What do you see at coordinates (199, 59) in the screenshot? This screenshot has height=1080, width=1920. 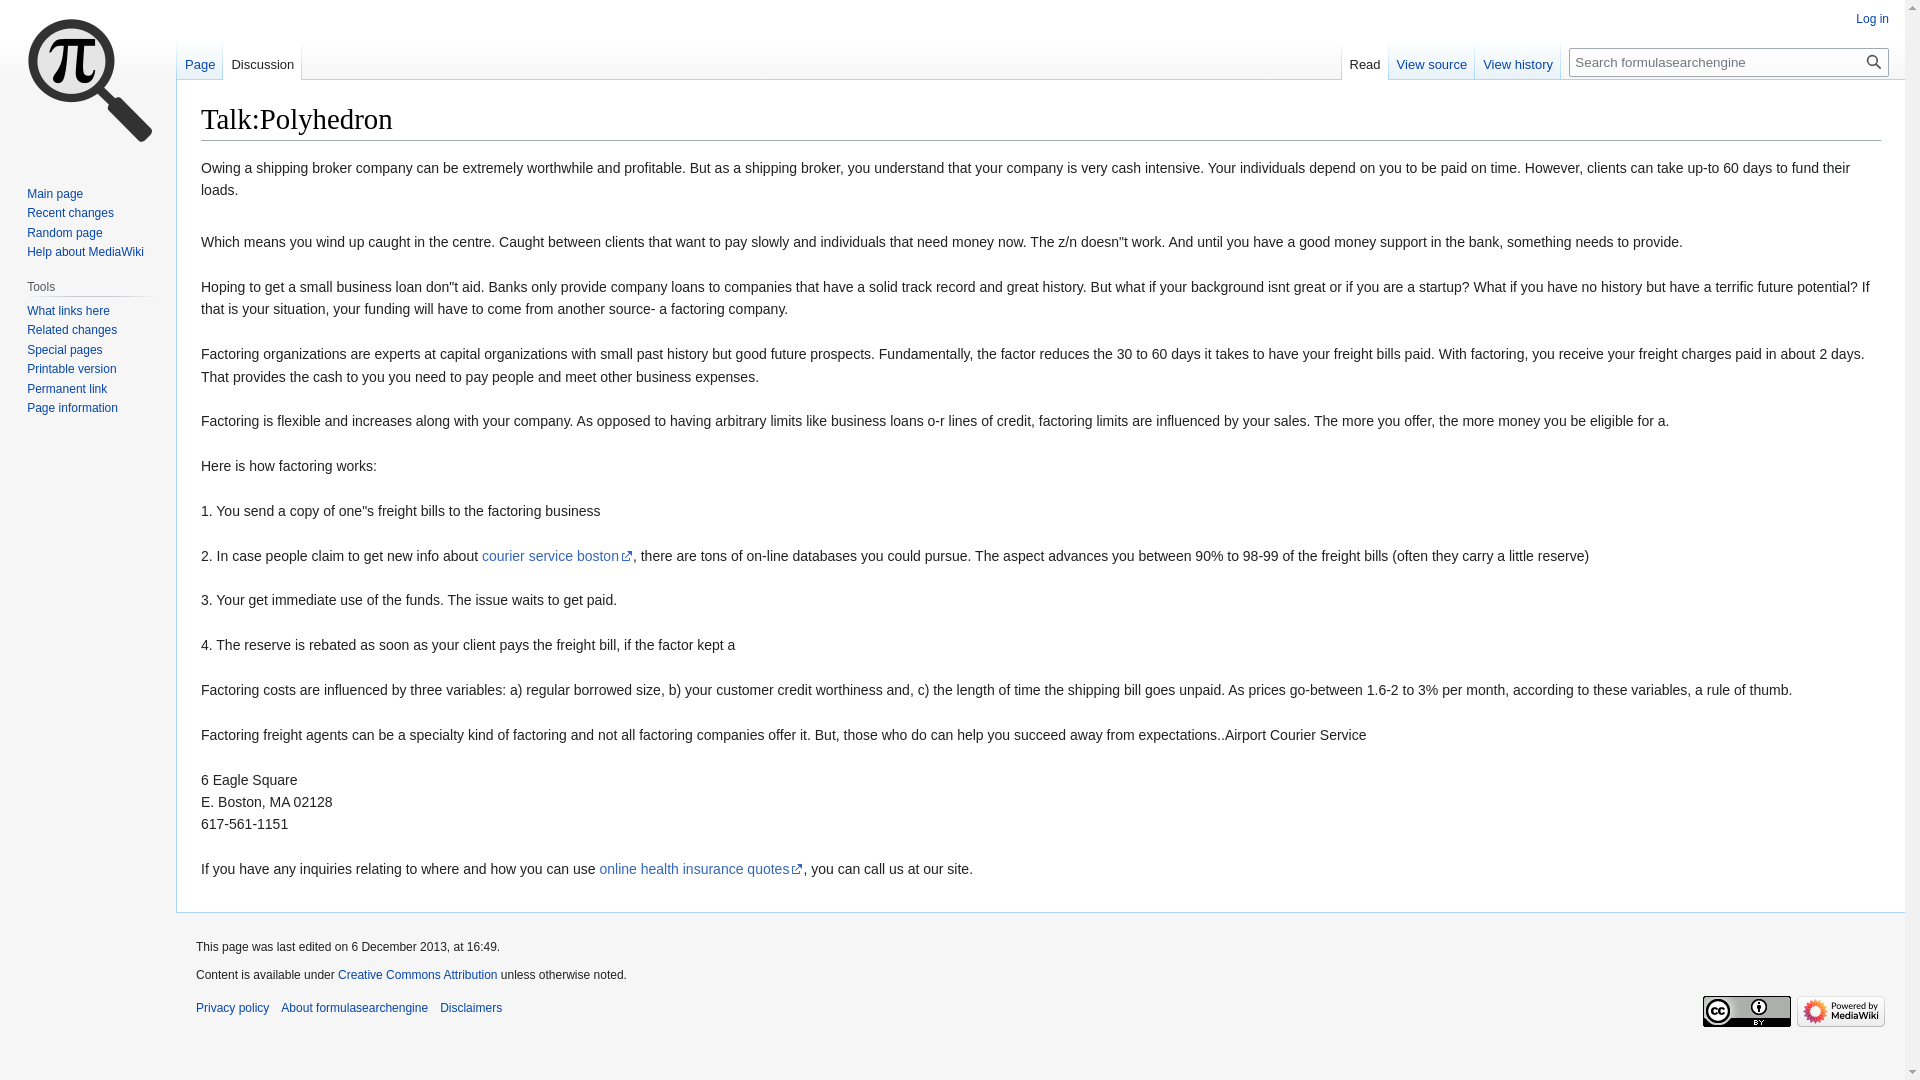 I see `Page` at bounding box center [199, 59].